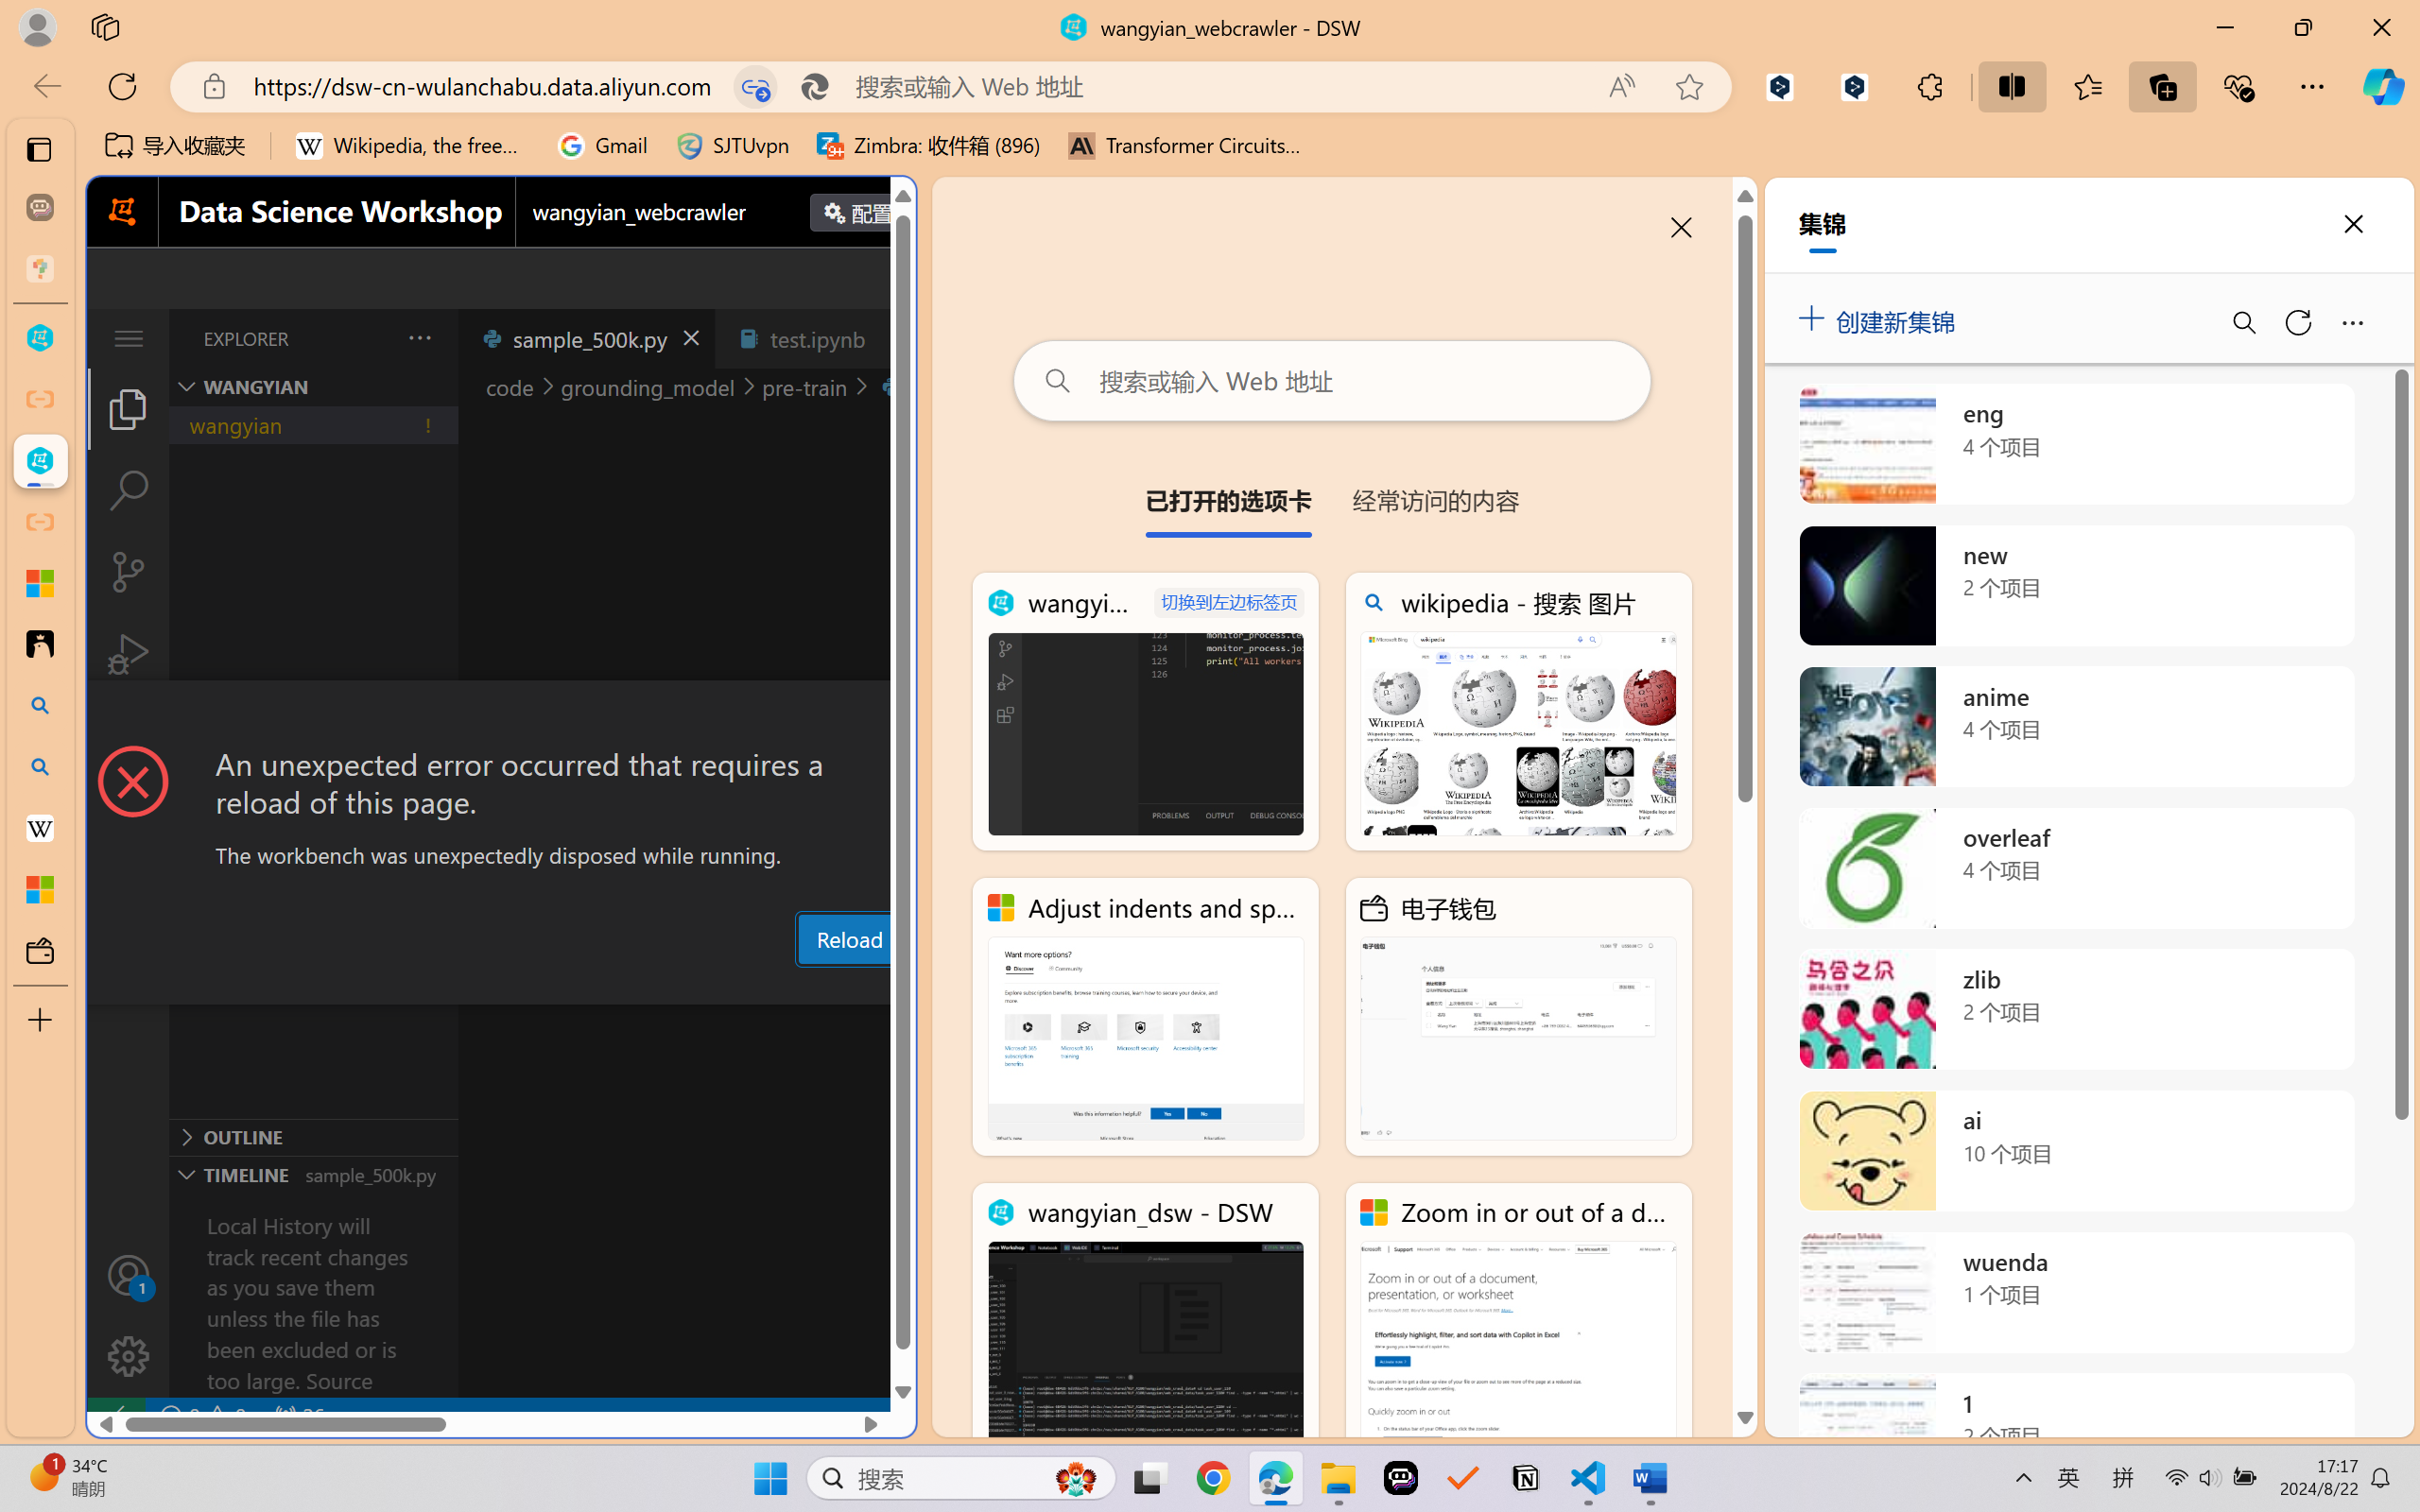 The image size is (2420, 1512). Describe the element at coordinates (732, 146) in the screenshot. I see `SJTUvpn` at that location.